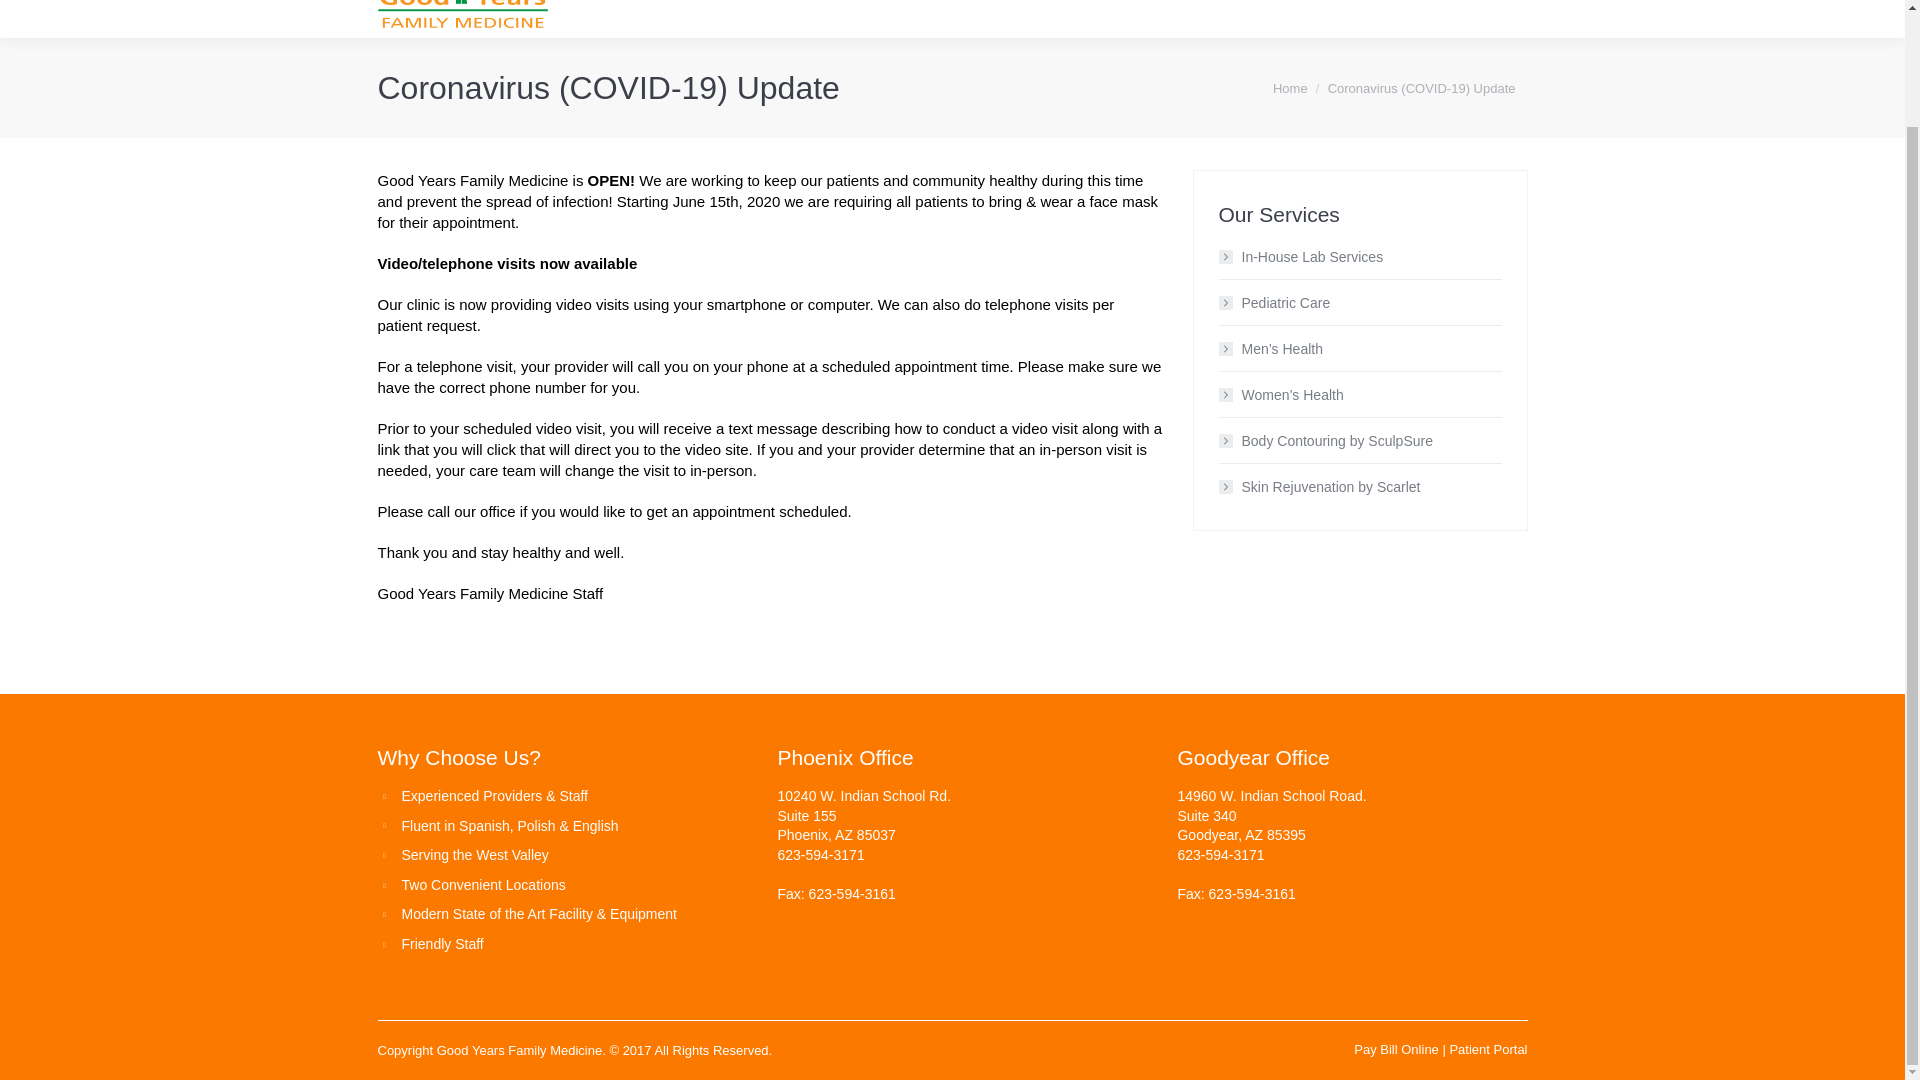  Describe the element at coordinates (1328, 18) in the screenshot. I see `Patient Resources` at that location.